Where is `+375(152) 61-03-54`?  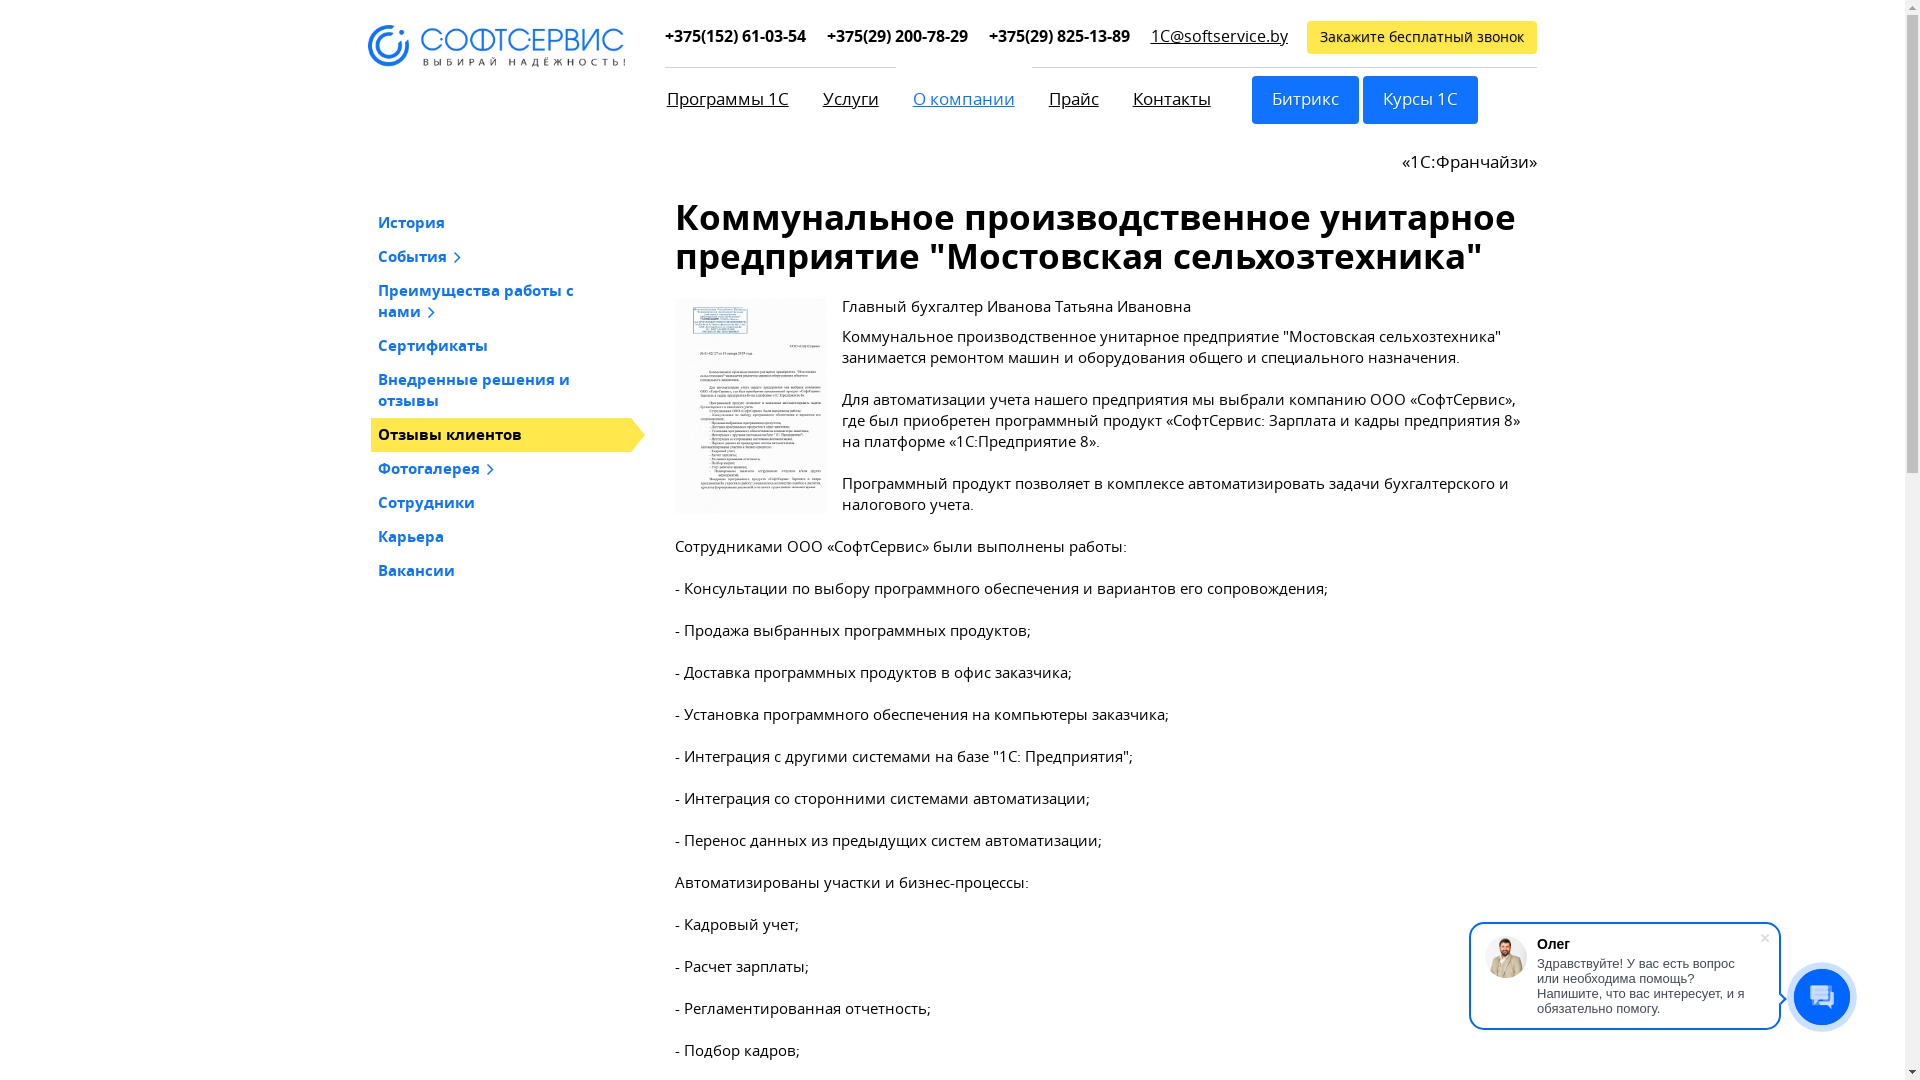 +375(152) 61-03-54 is located at coordinates (736, 36).